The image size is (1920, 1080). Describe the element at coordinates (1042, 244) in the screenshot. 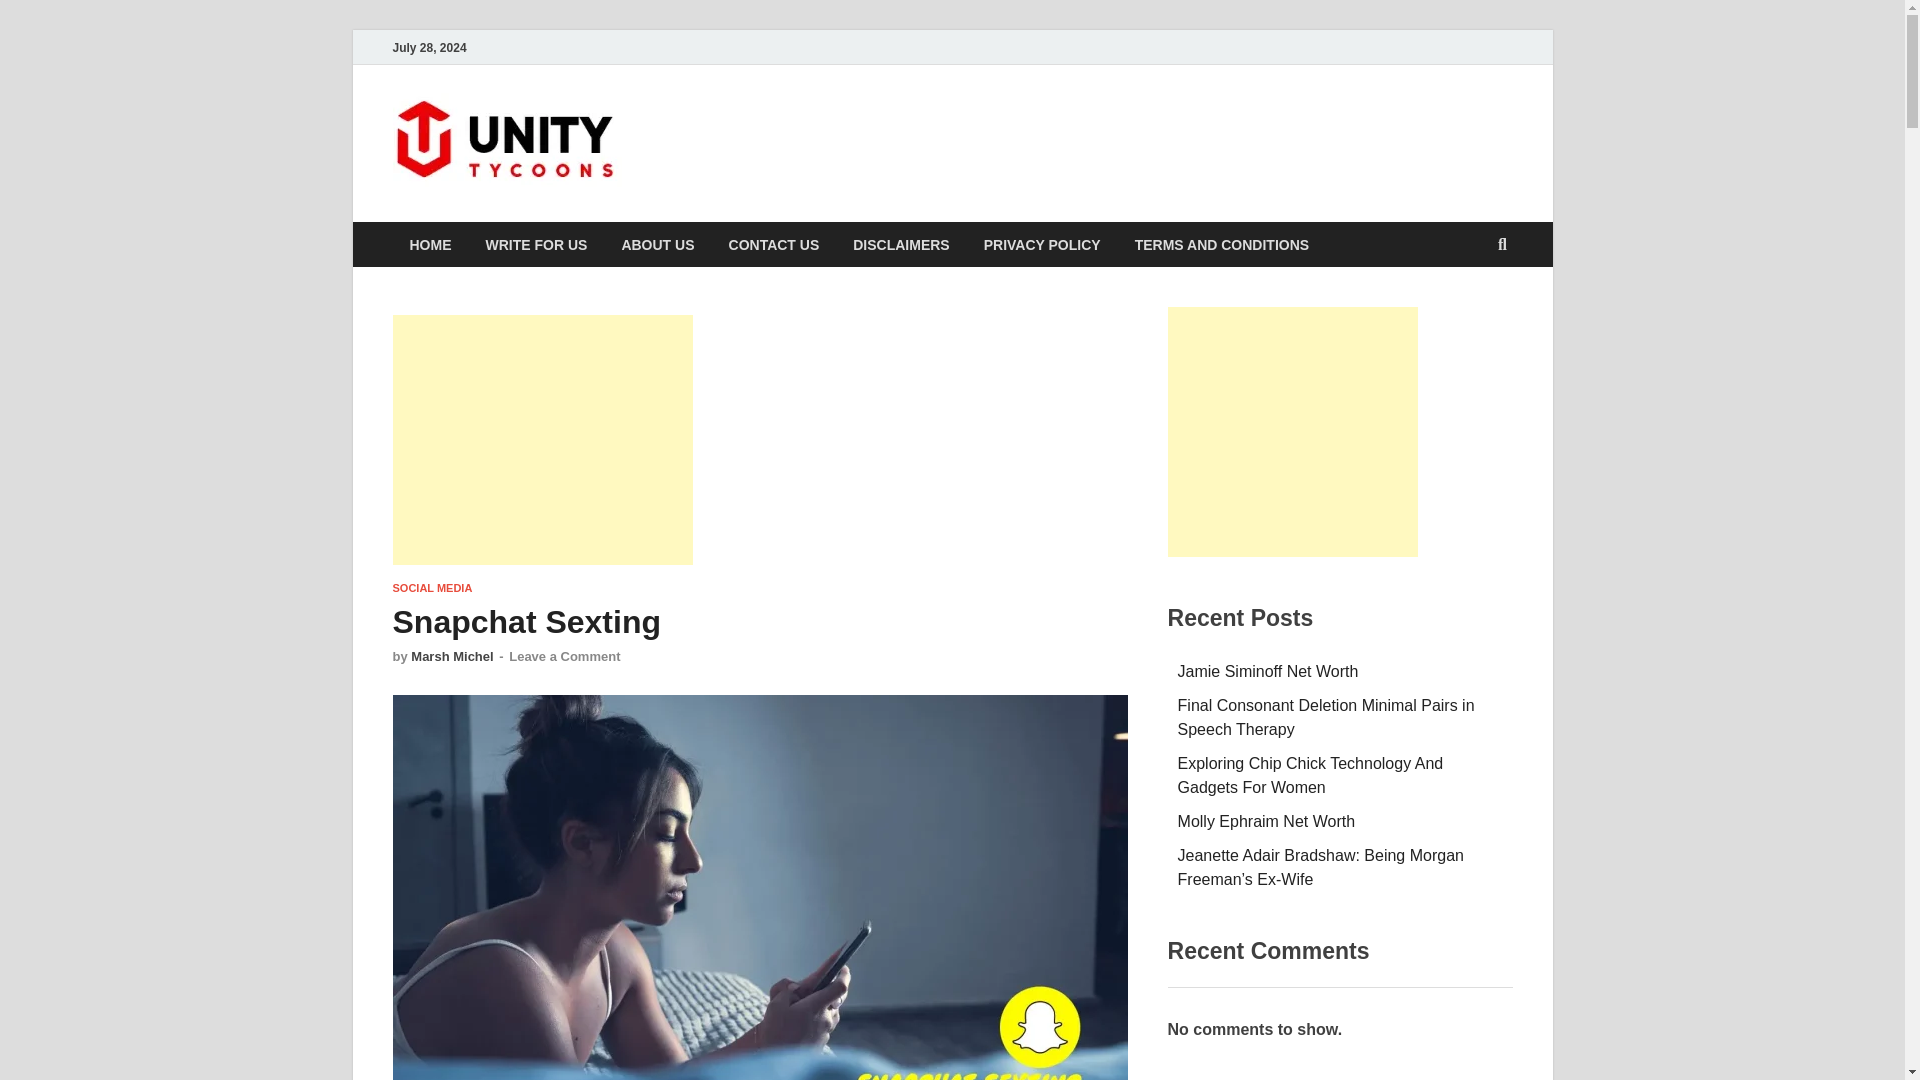

I see `PRIVACY POLICY` at that location.